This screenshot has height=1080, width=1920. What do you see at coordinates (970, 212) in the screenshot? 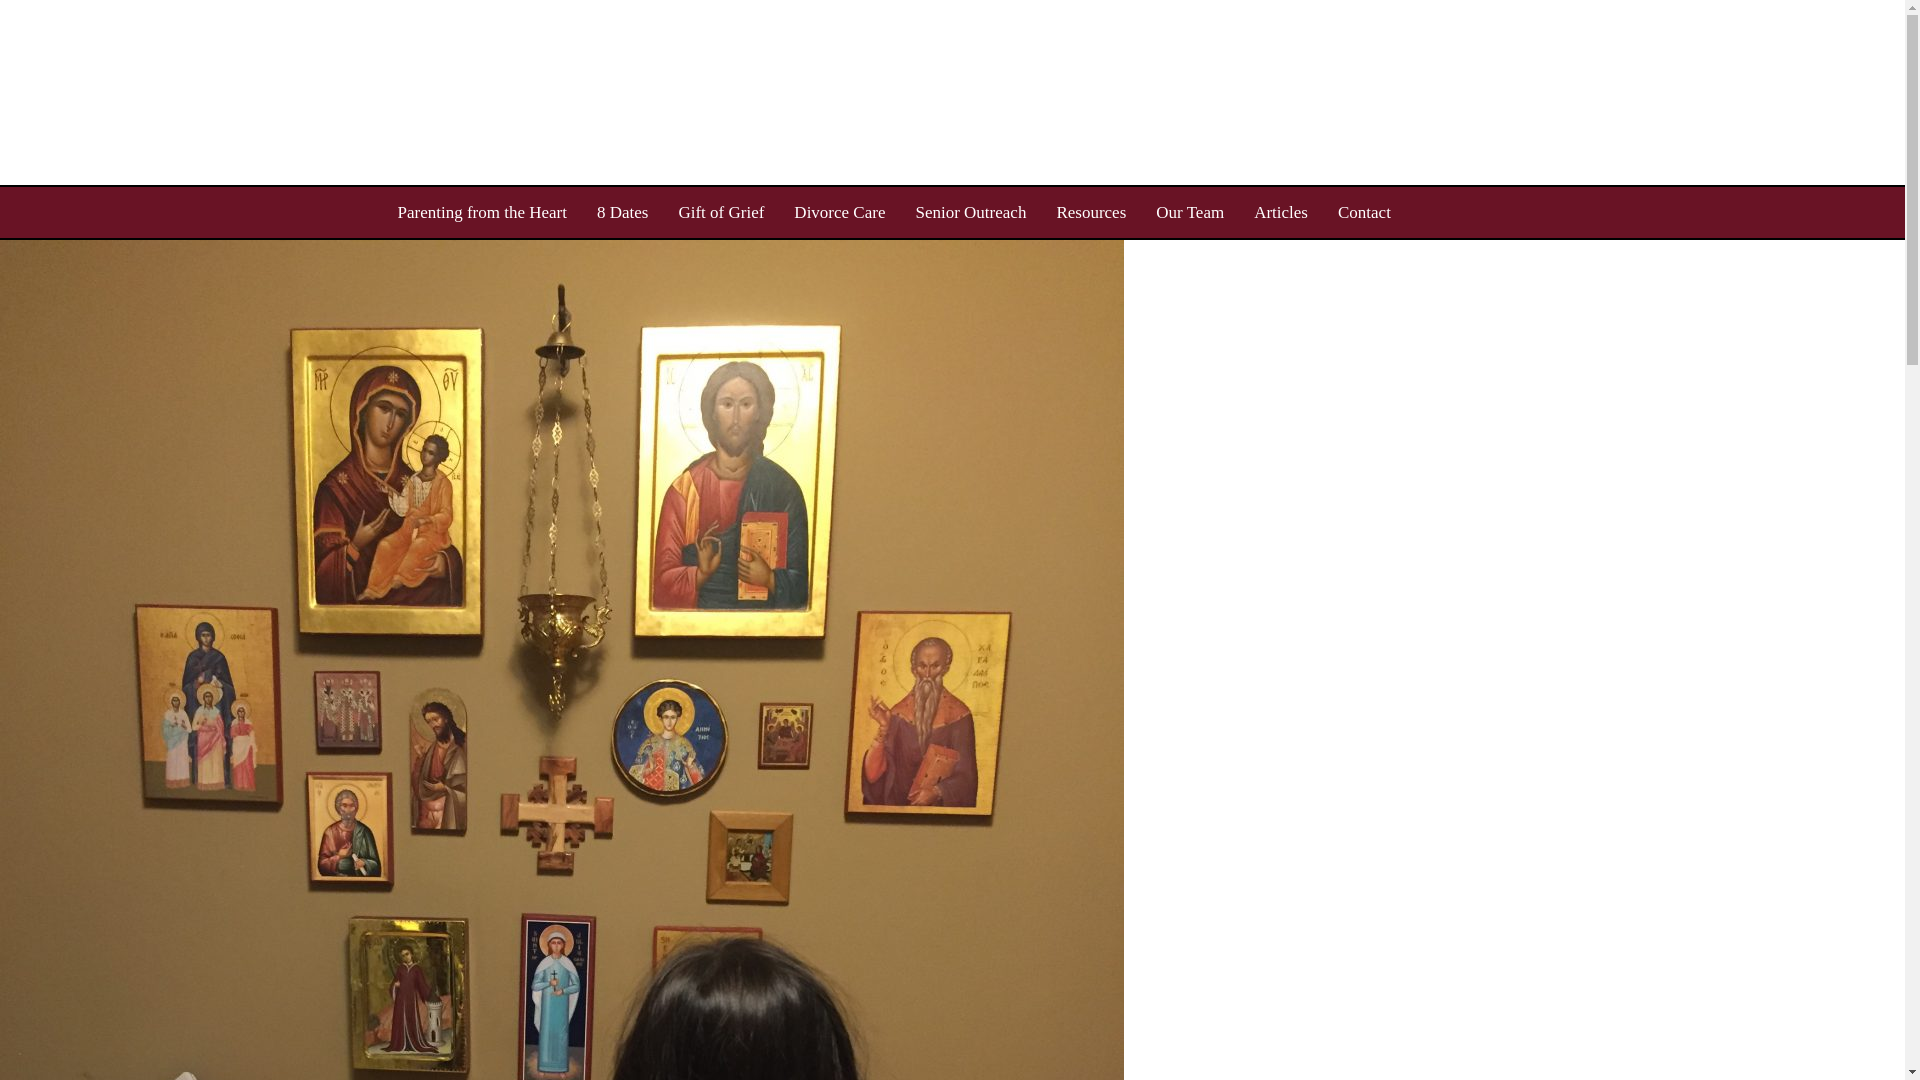
I see `Senior Outreach` at bounding box center [970, 212].